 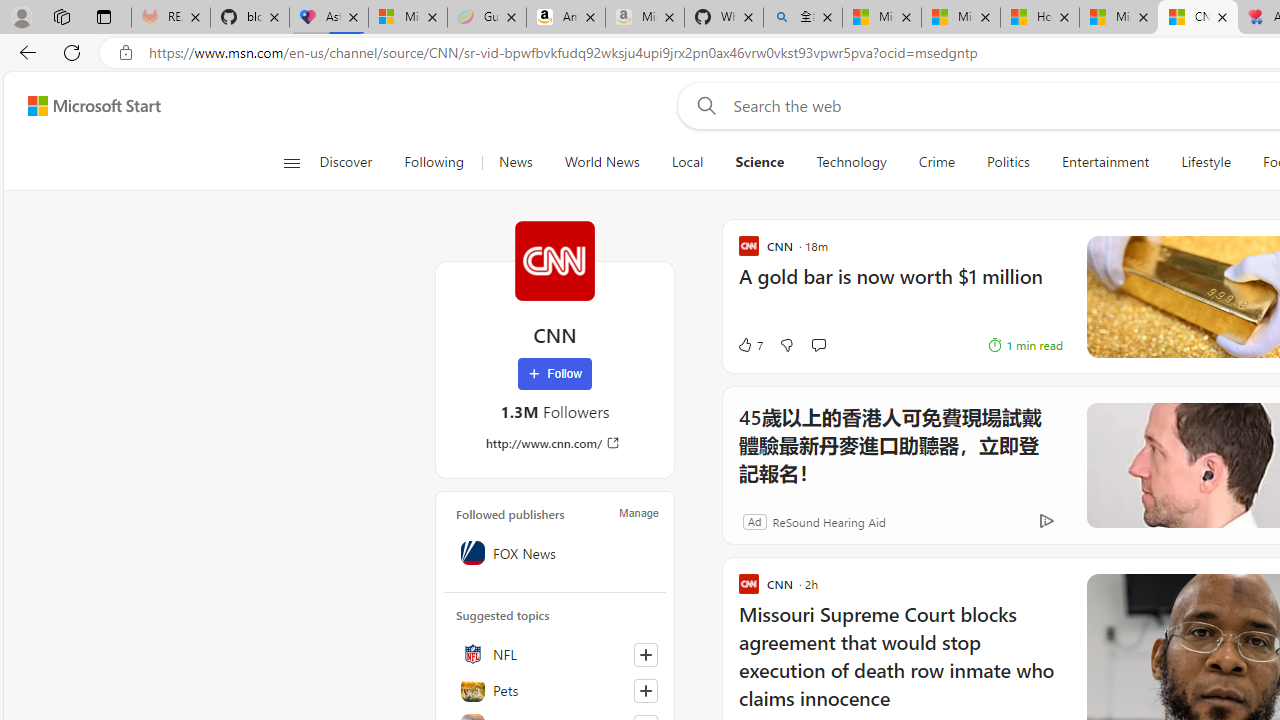 What do you see at coordinates (639, 512) in the screenshot?
I see `Manage` at bounding box center [639, 512].